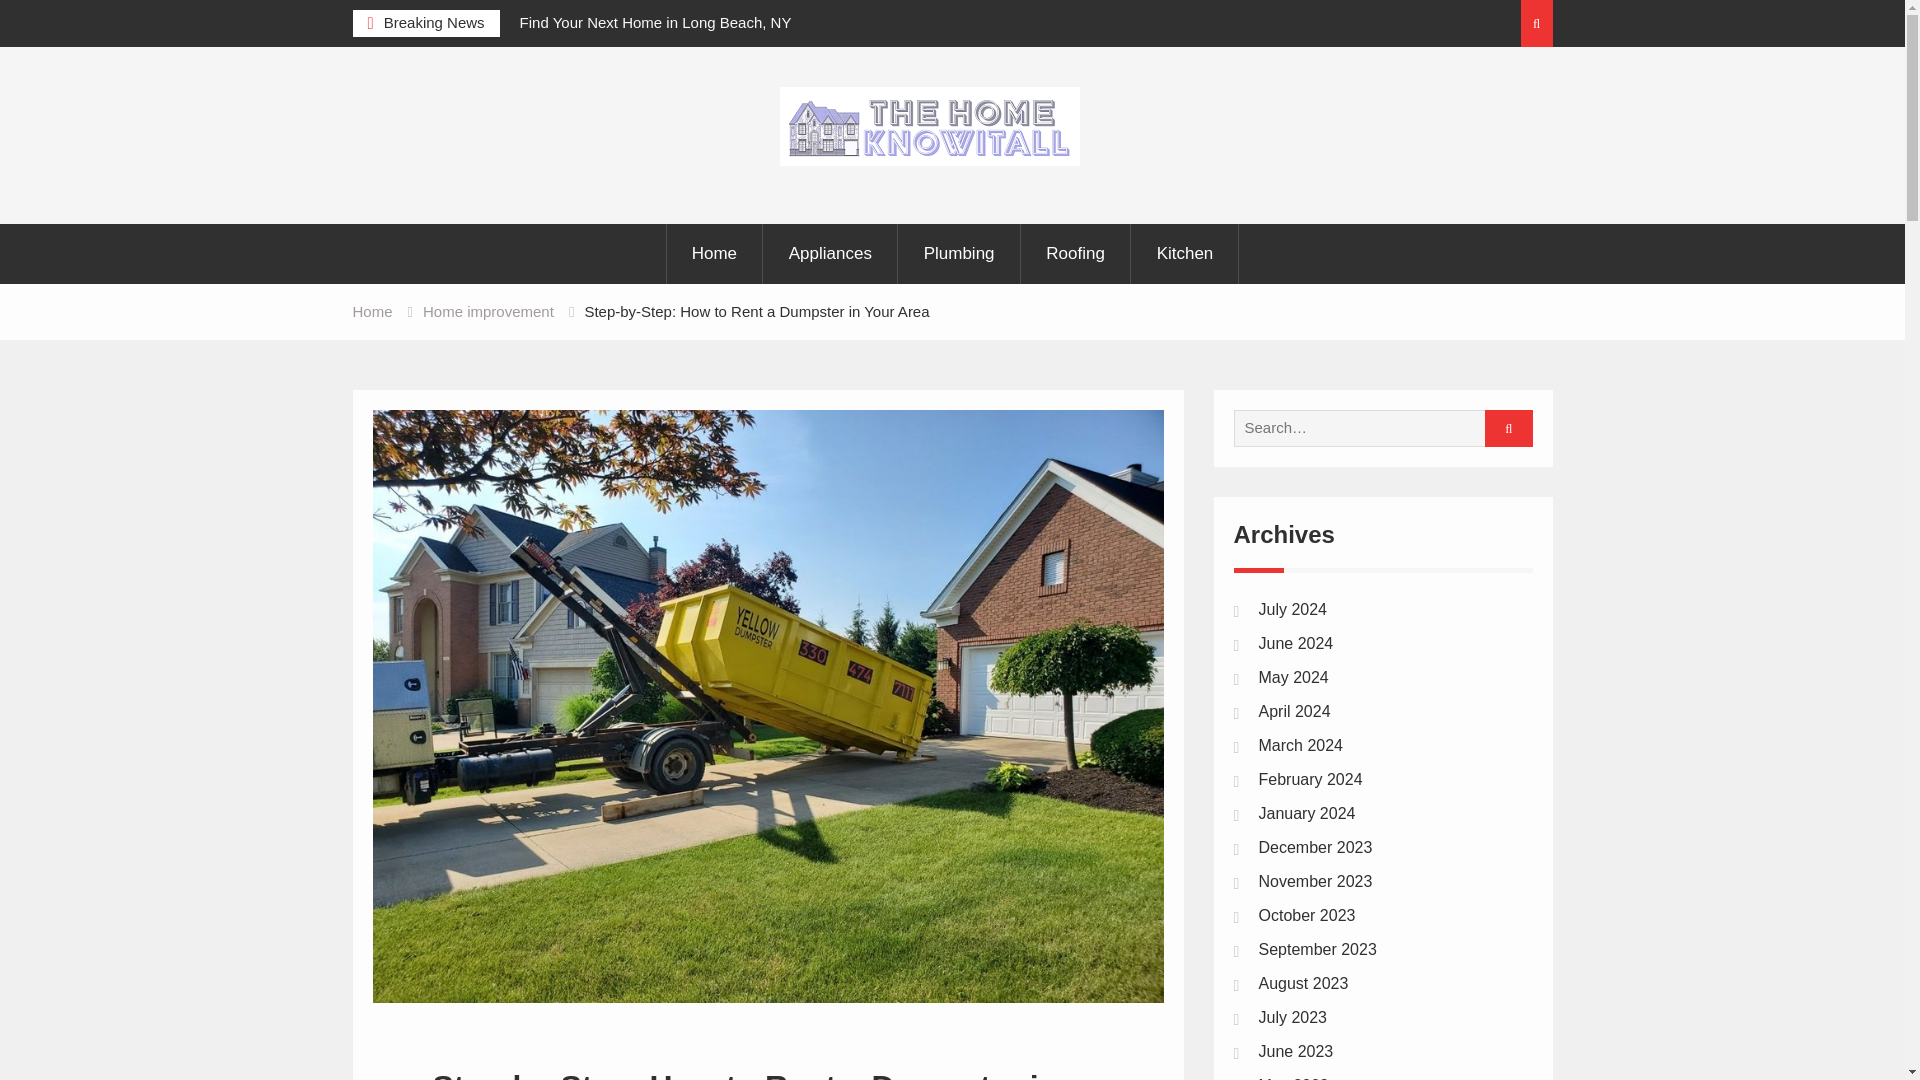  Describe the element at coordinates (488, 311) in the screenshot. I see `Home improvement` at that location.